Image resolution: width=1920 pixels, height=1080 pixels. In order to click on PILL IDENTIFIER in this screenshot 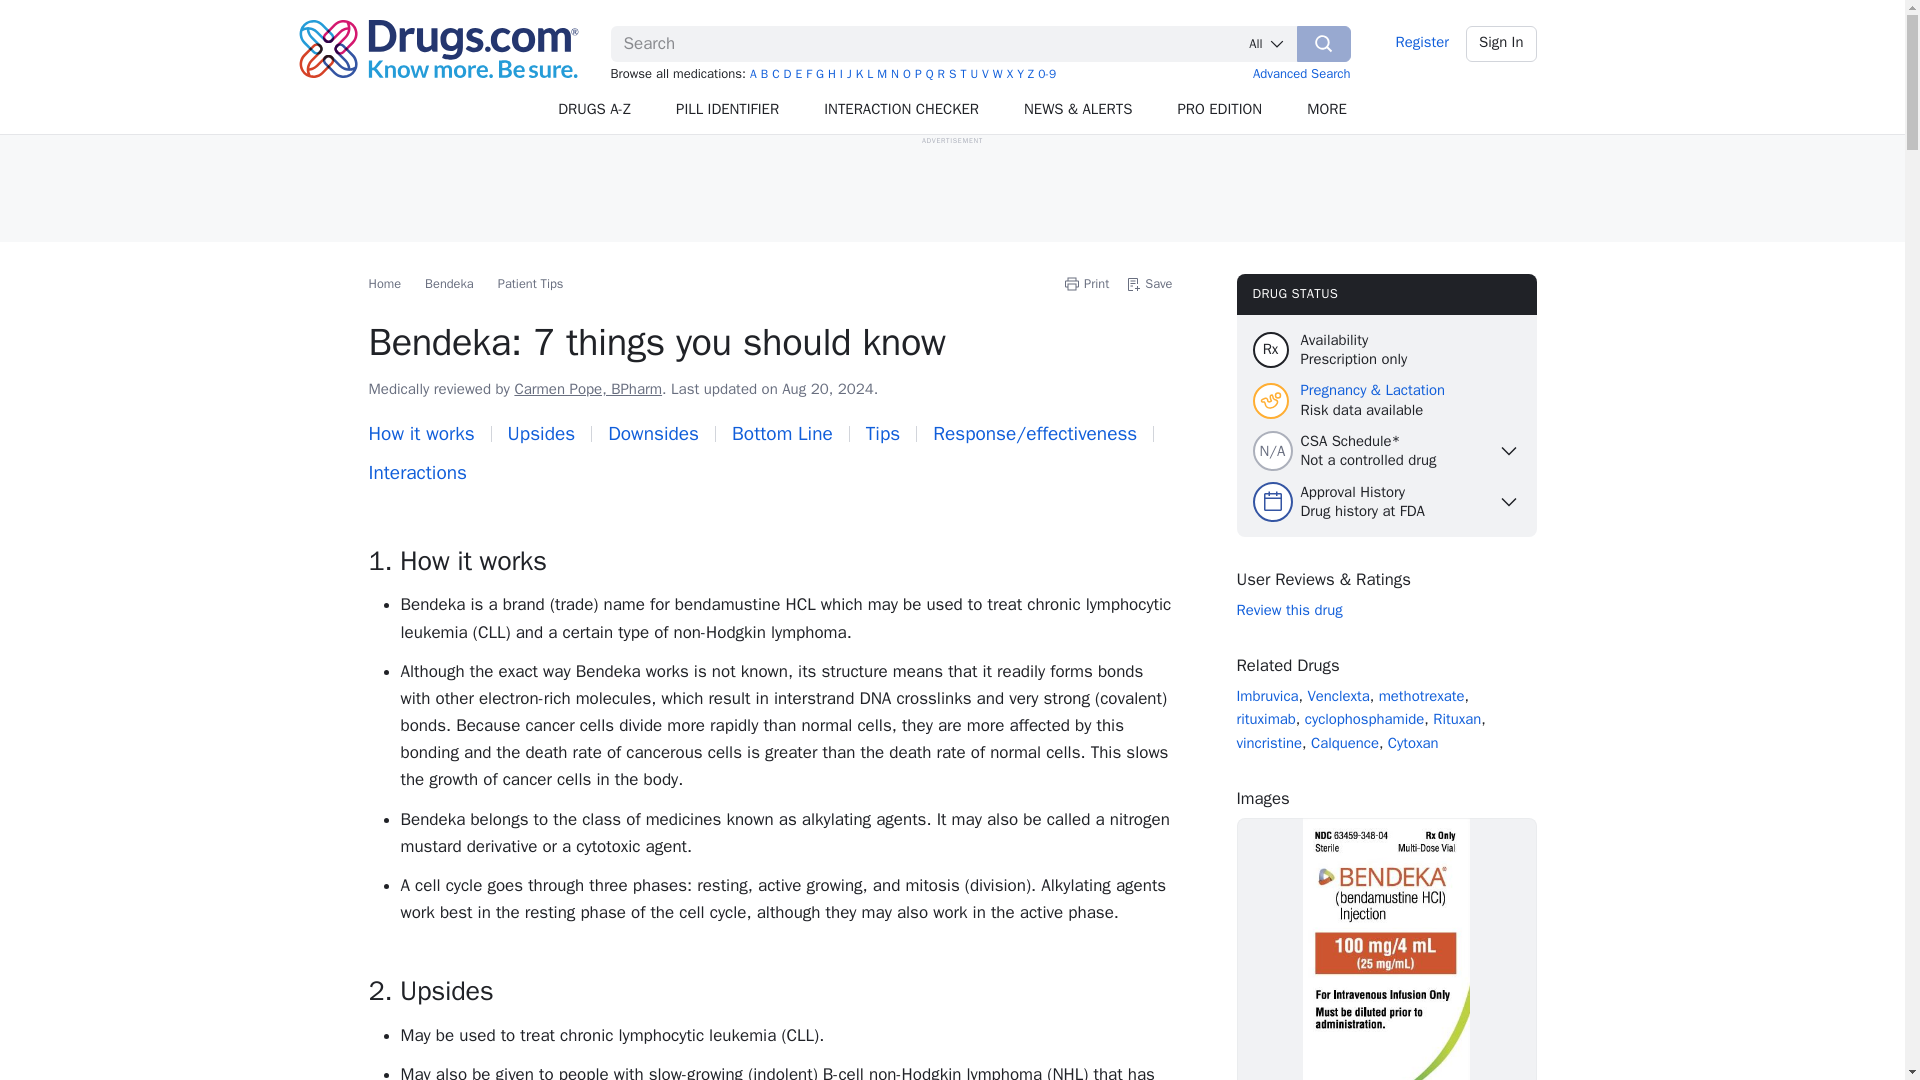, I will do `click(728, 110)`.